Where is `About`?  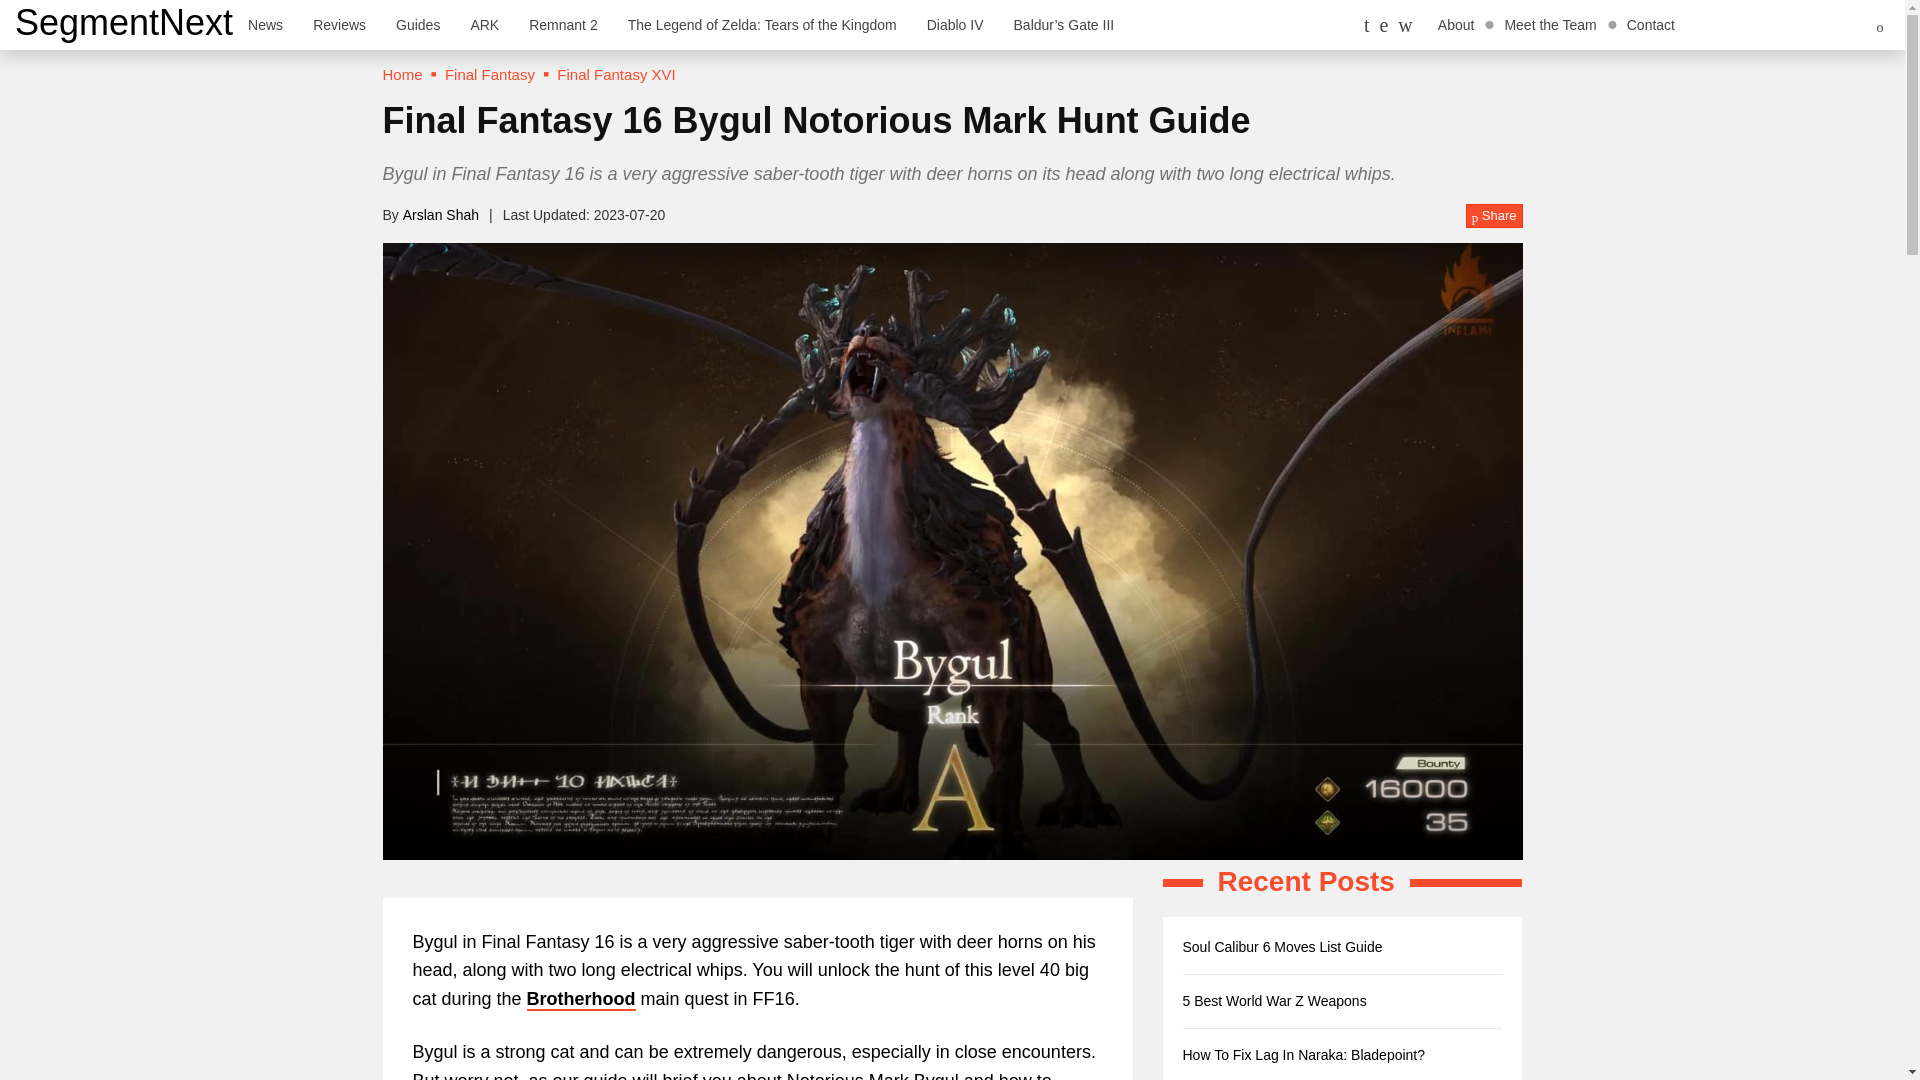 About is located at coordinates (1456, 24).